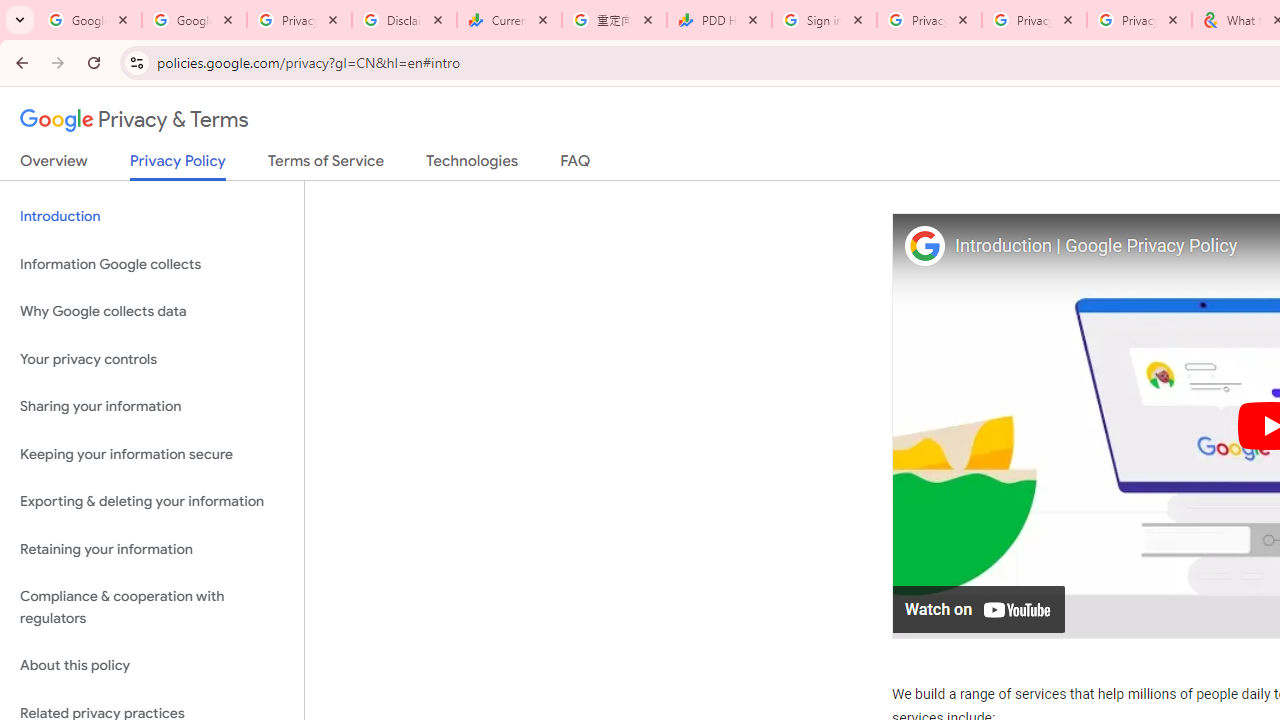 This screenshot has height=720, width=1280. Describe the element at coordinates (980, 608) in the screenshot. I see `Watch on YouTube` at that location.